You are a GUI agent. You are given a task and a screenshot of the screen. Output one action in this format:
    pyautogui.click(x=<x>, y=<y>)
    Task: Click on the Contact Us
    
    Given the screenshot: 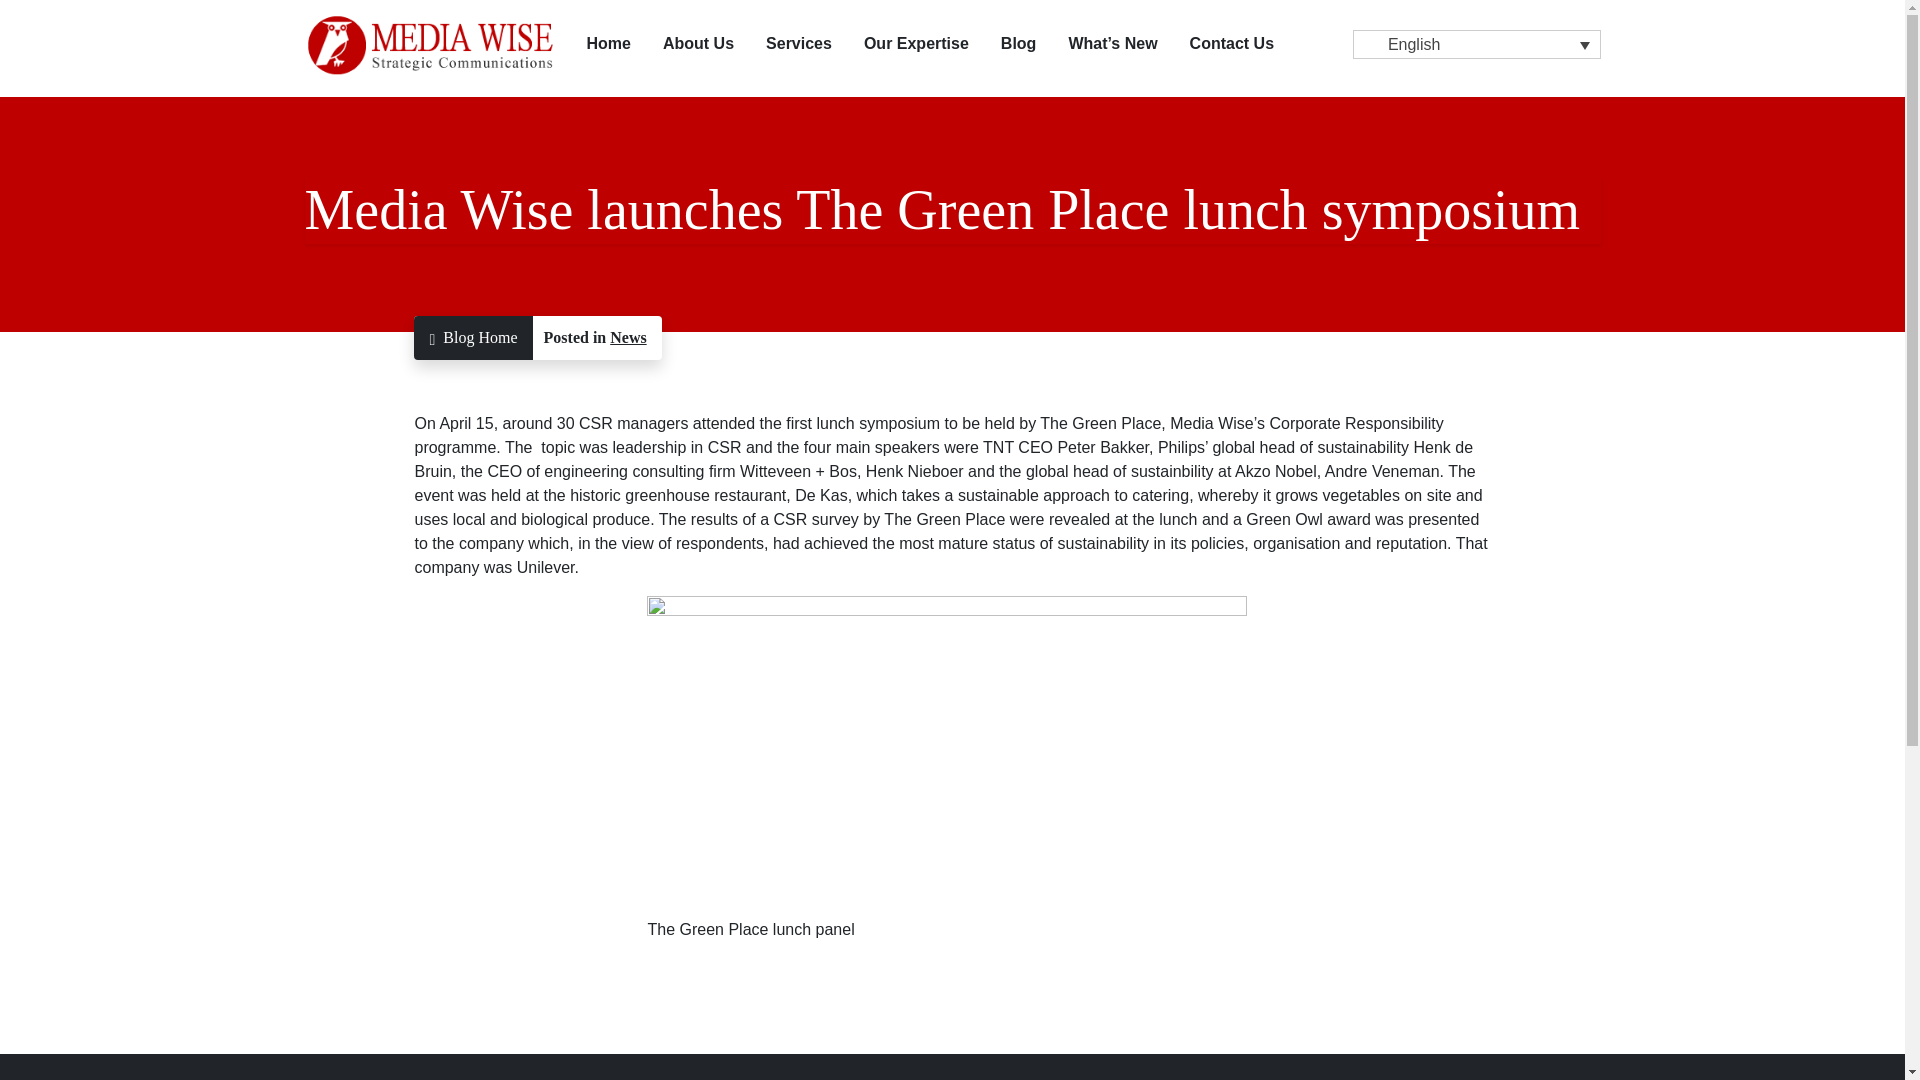 What is the action you would take?
    pyautogui.click(x=1232, y=43)
    